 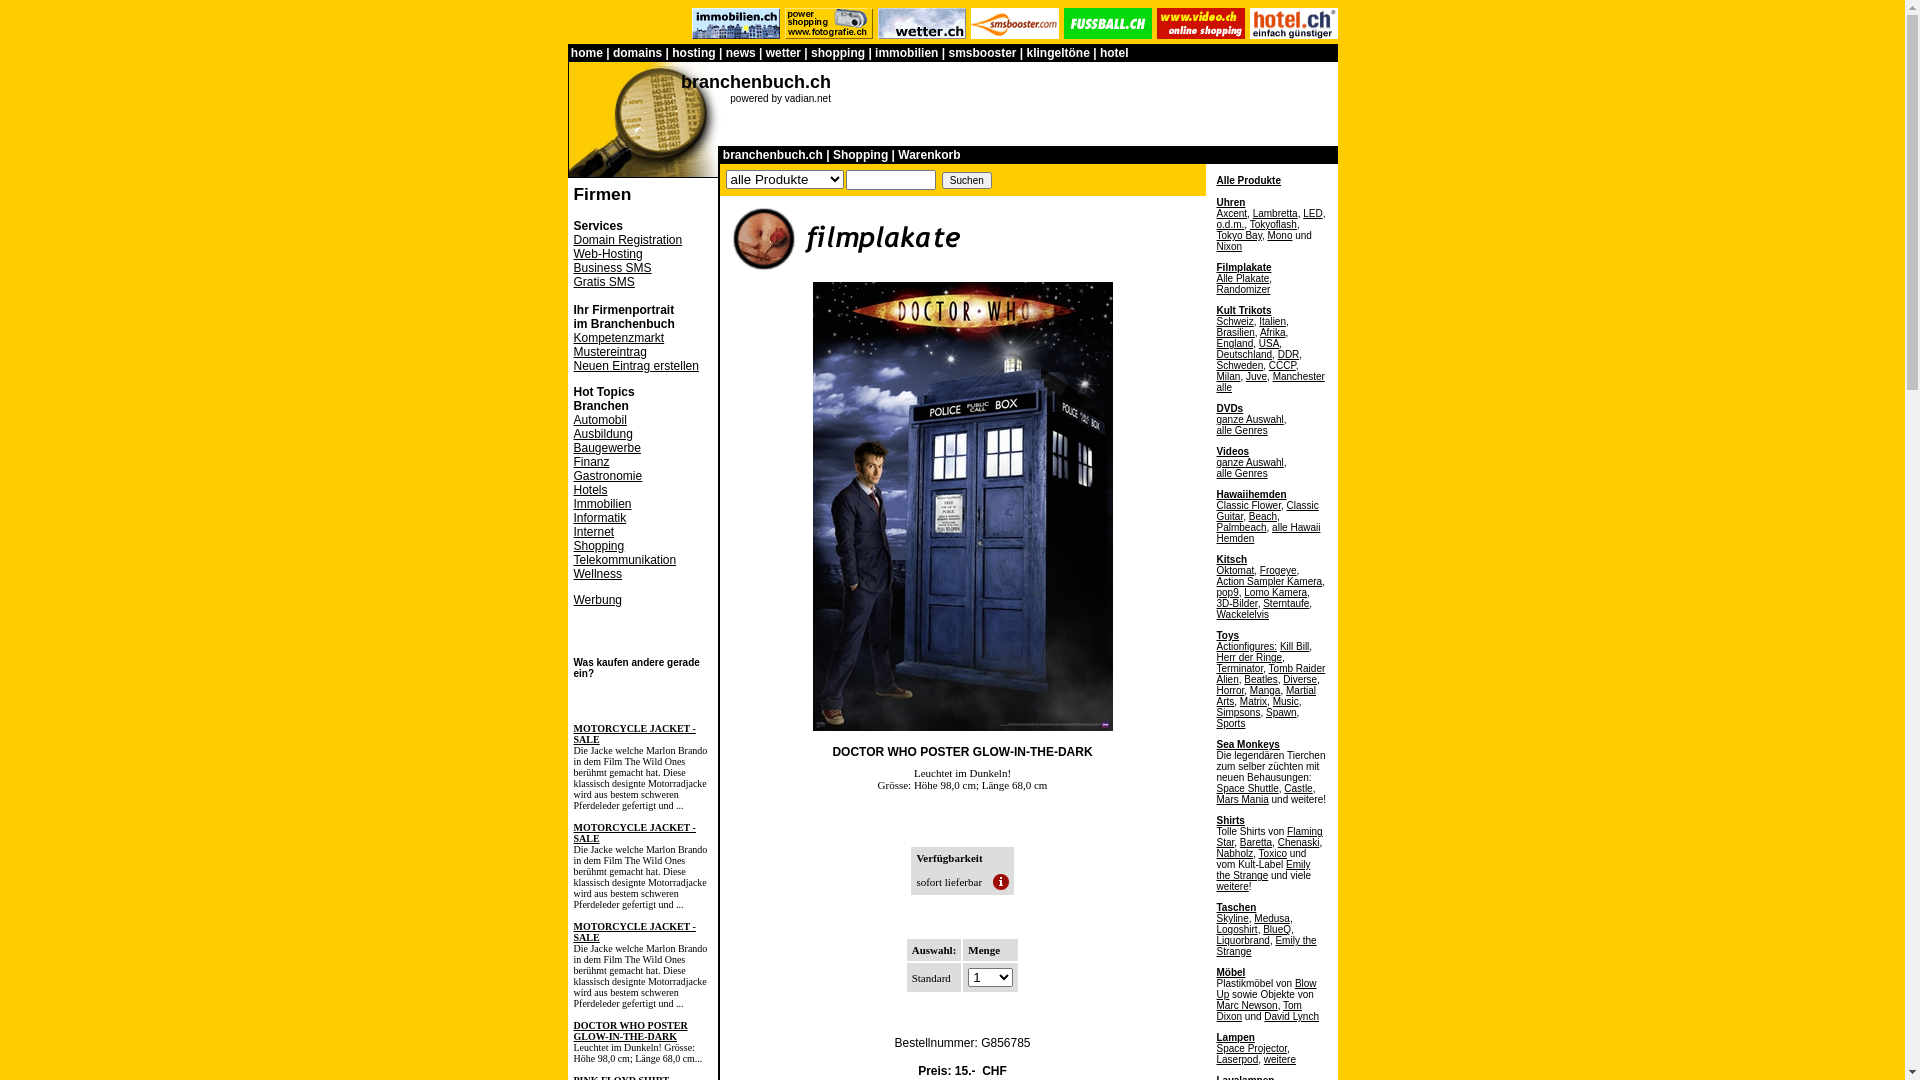 I want to click on powered by vadian.net, so click(x=780, y=98).